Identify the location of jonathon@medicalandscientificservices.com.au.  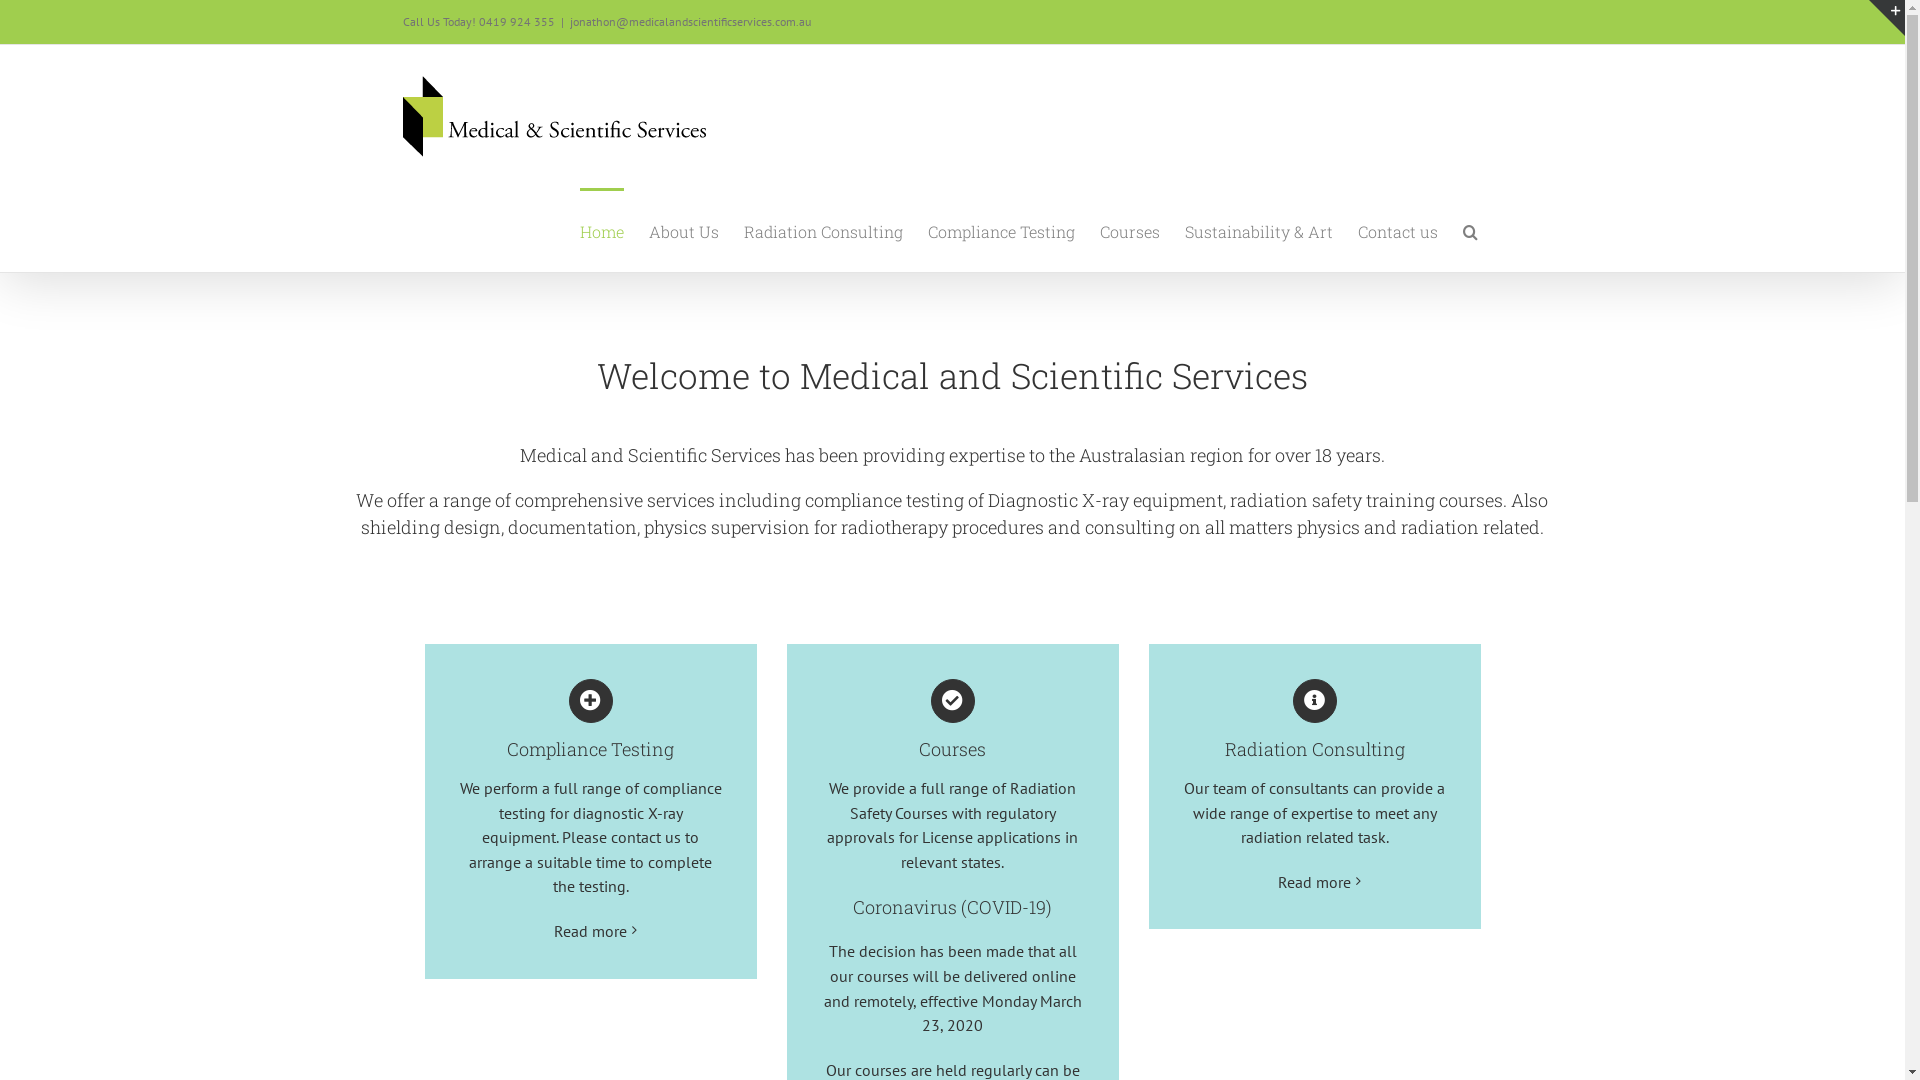
(690, 22).